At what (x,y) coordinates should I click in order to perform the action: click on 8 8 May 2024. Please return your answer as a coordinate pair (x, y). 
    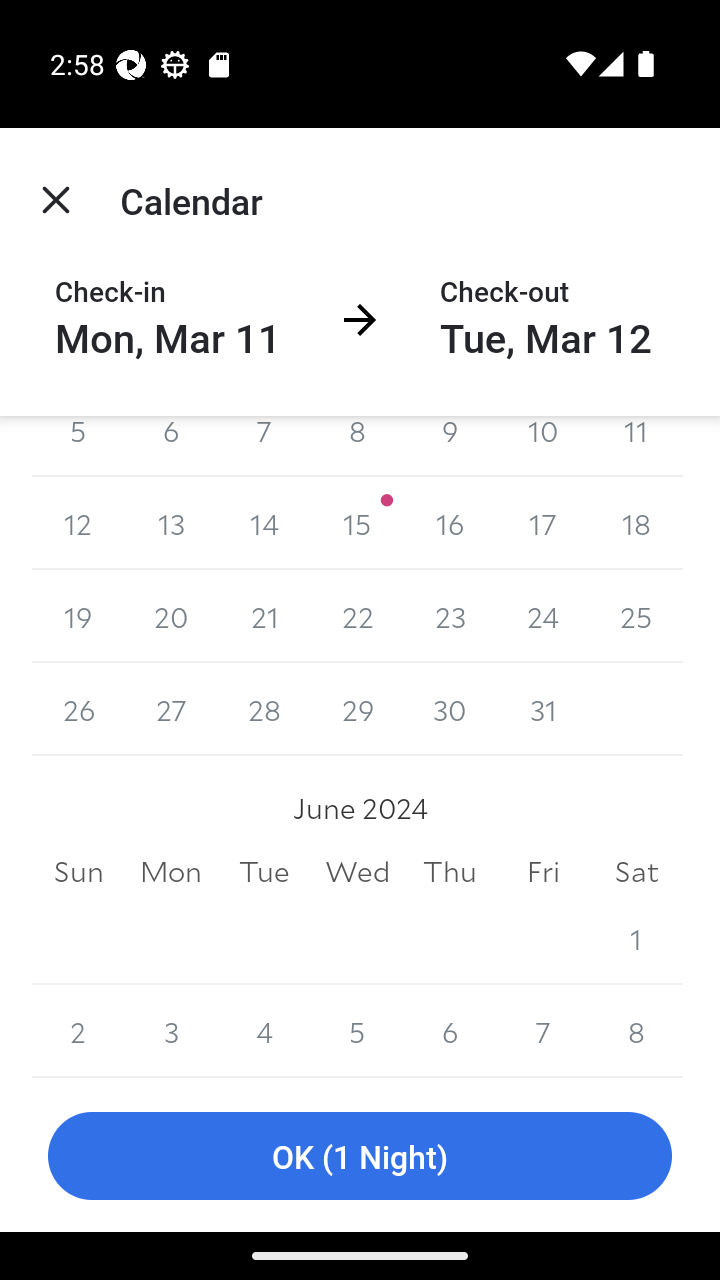
    Looking at the image, I should click on (357, 446).